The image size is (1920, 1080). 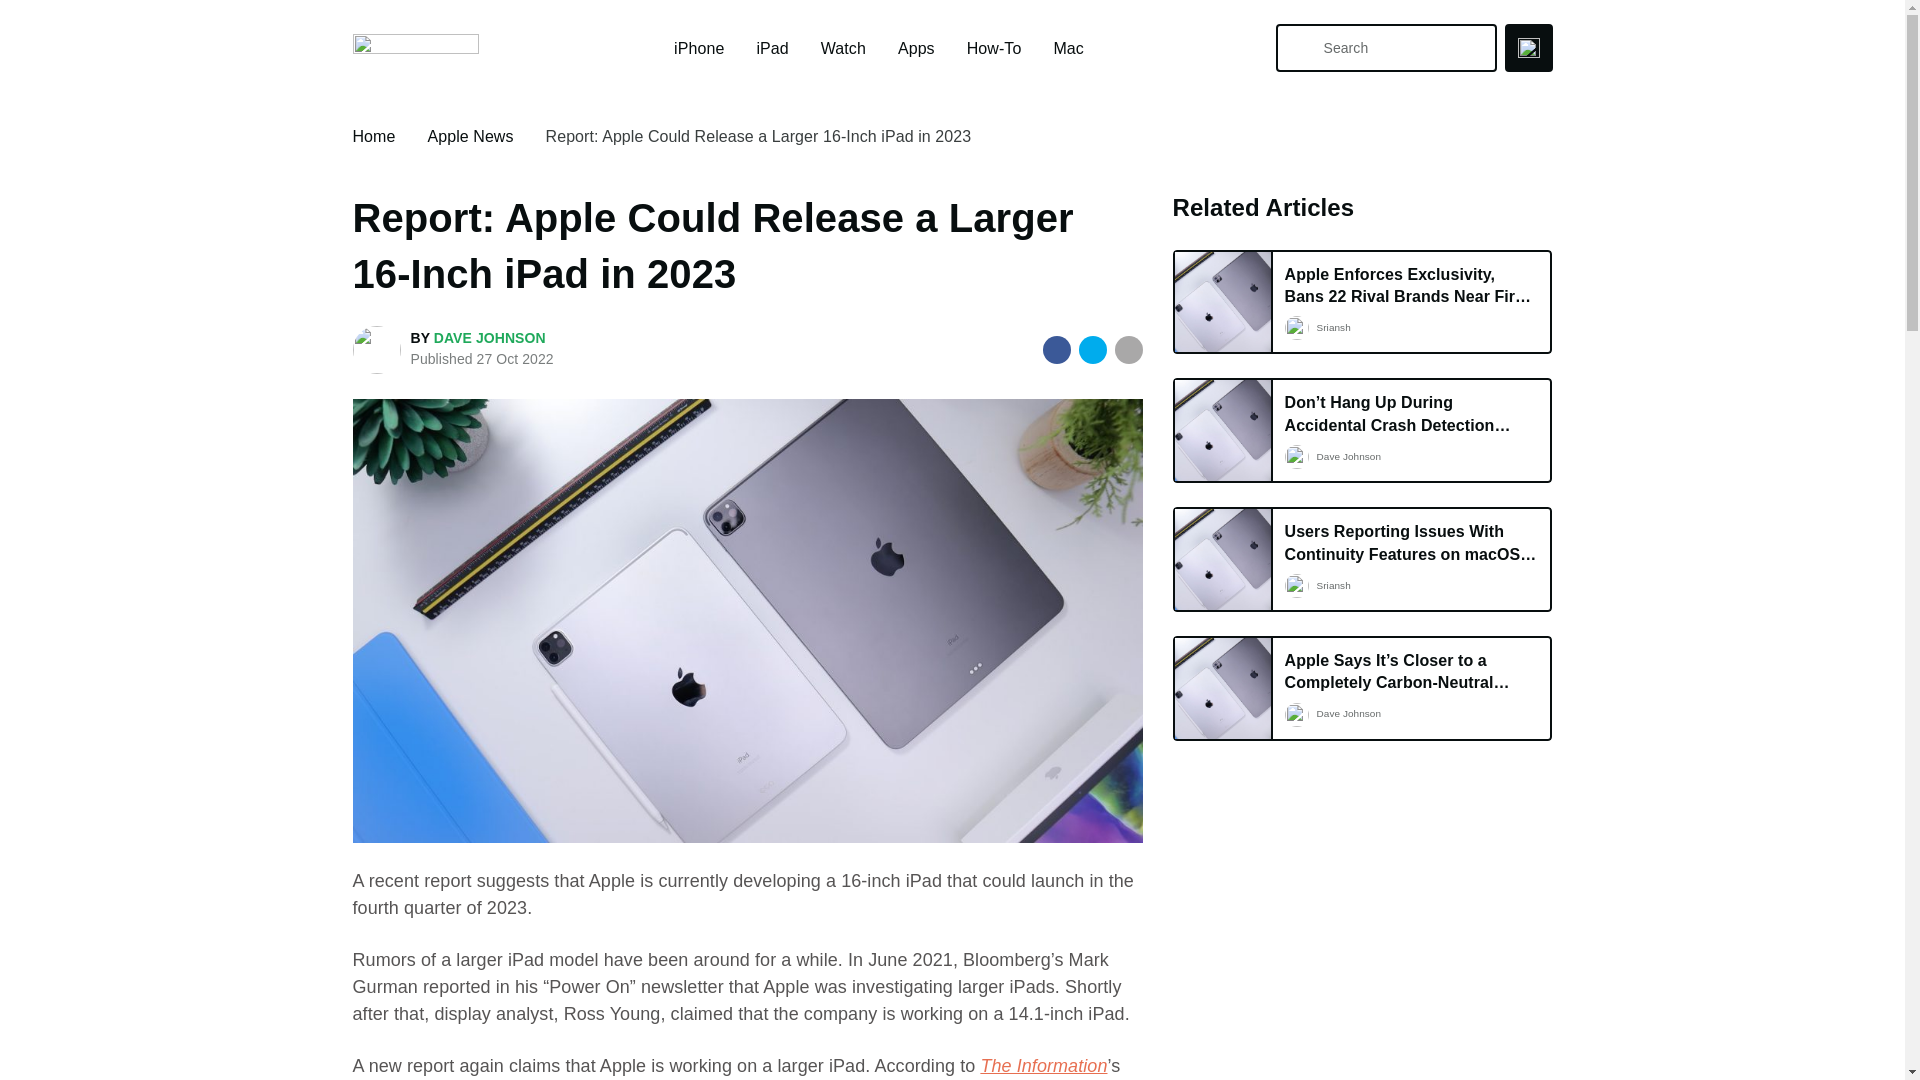 What do you see at coordinates (1067, 48) in the screenshot?
I see `Mac` at bounding box center [1067, 48].